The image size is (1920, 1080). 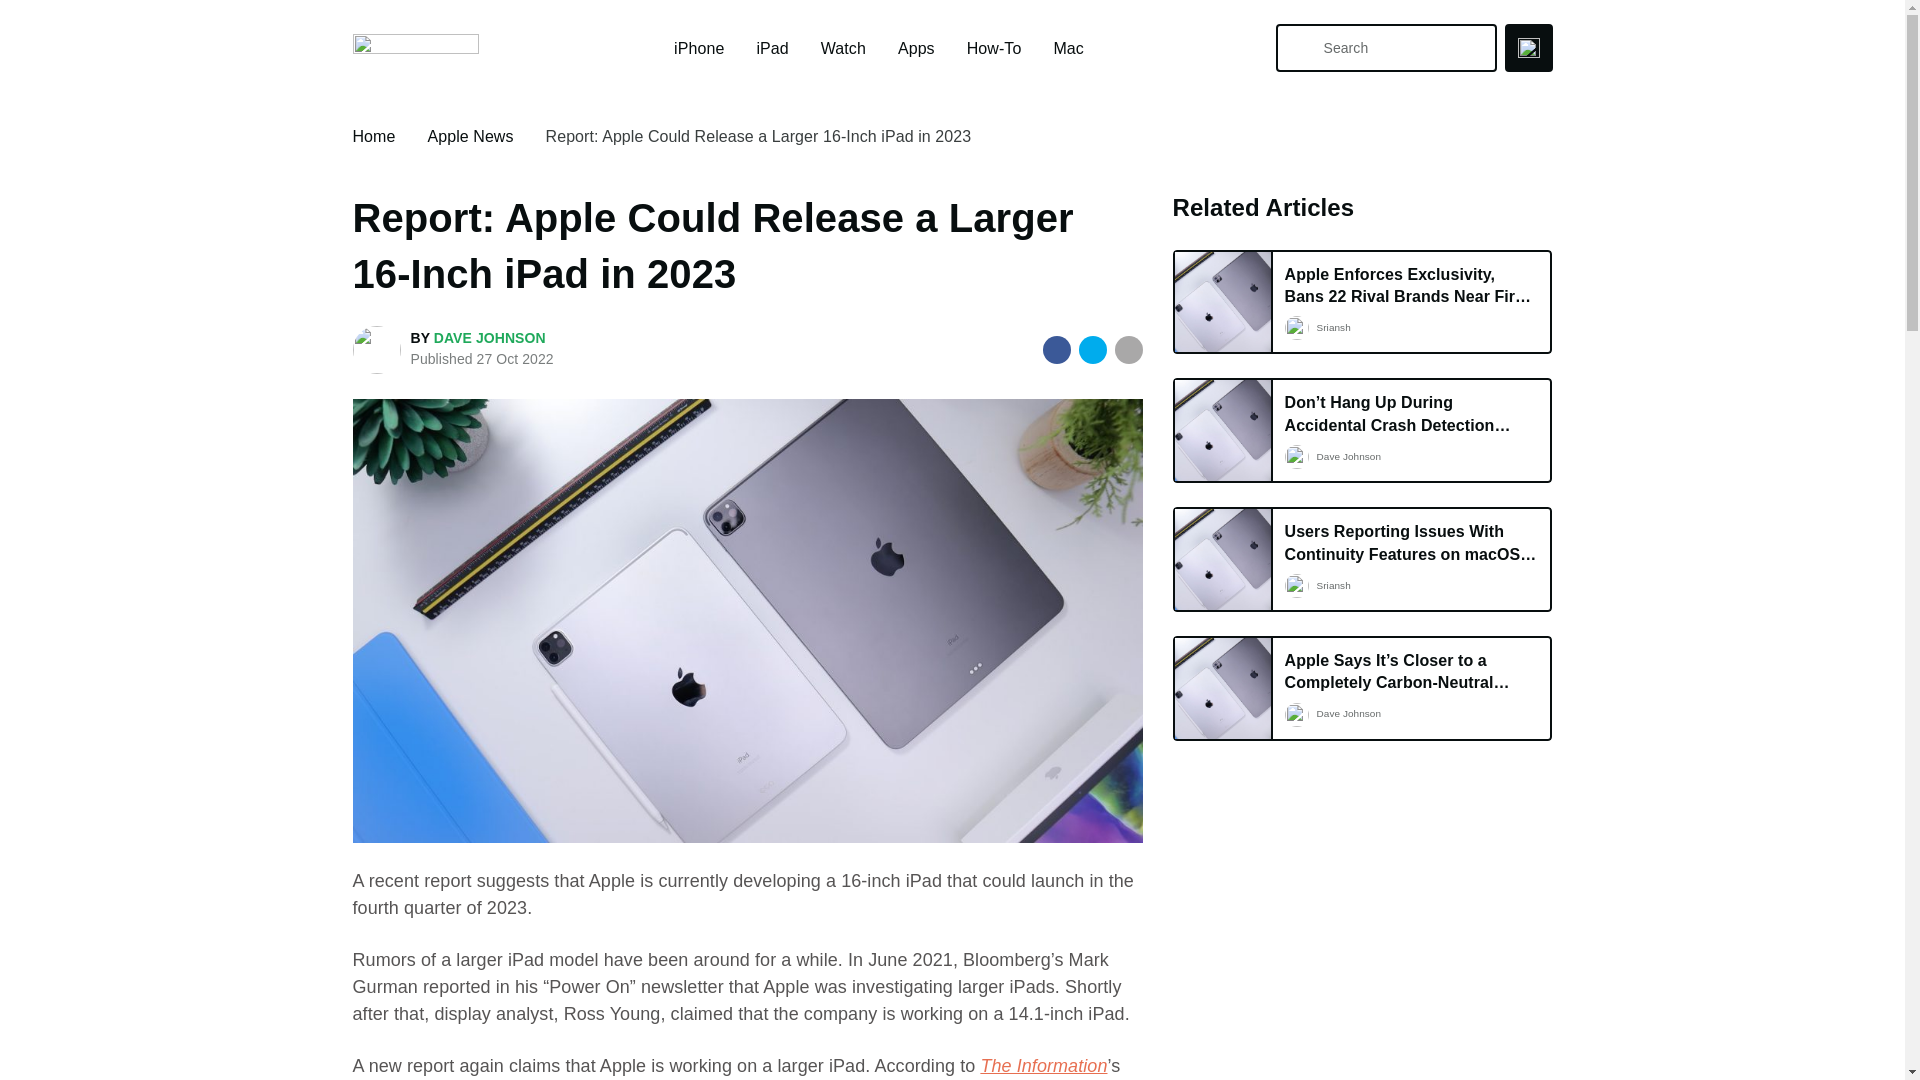 What do you see at coordinates (1067, 48) in the screenshot?
I see `Mac` at bounding box center [1067, 48].